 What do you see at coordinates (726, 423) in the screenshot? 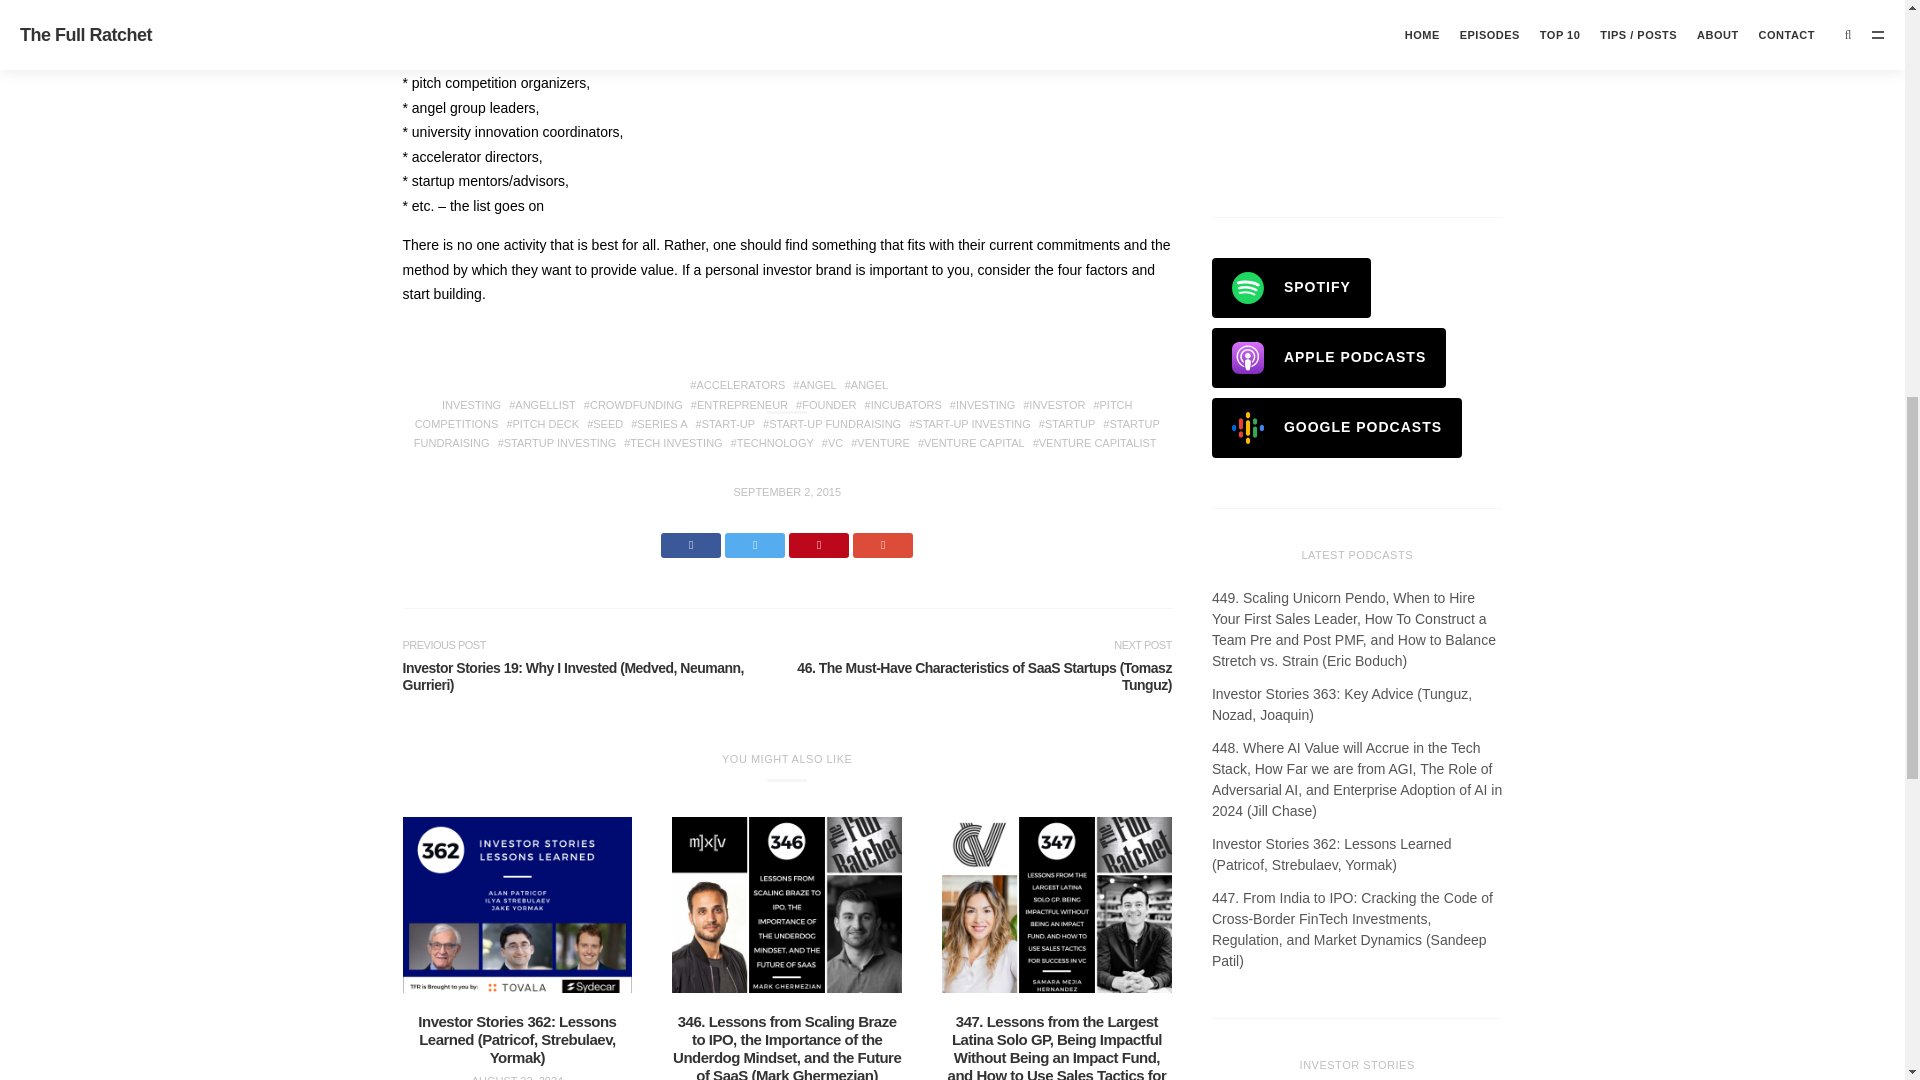
I see `START-UP` at bounding box center [726, 423].